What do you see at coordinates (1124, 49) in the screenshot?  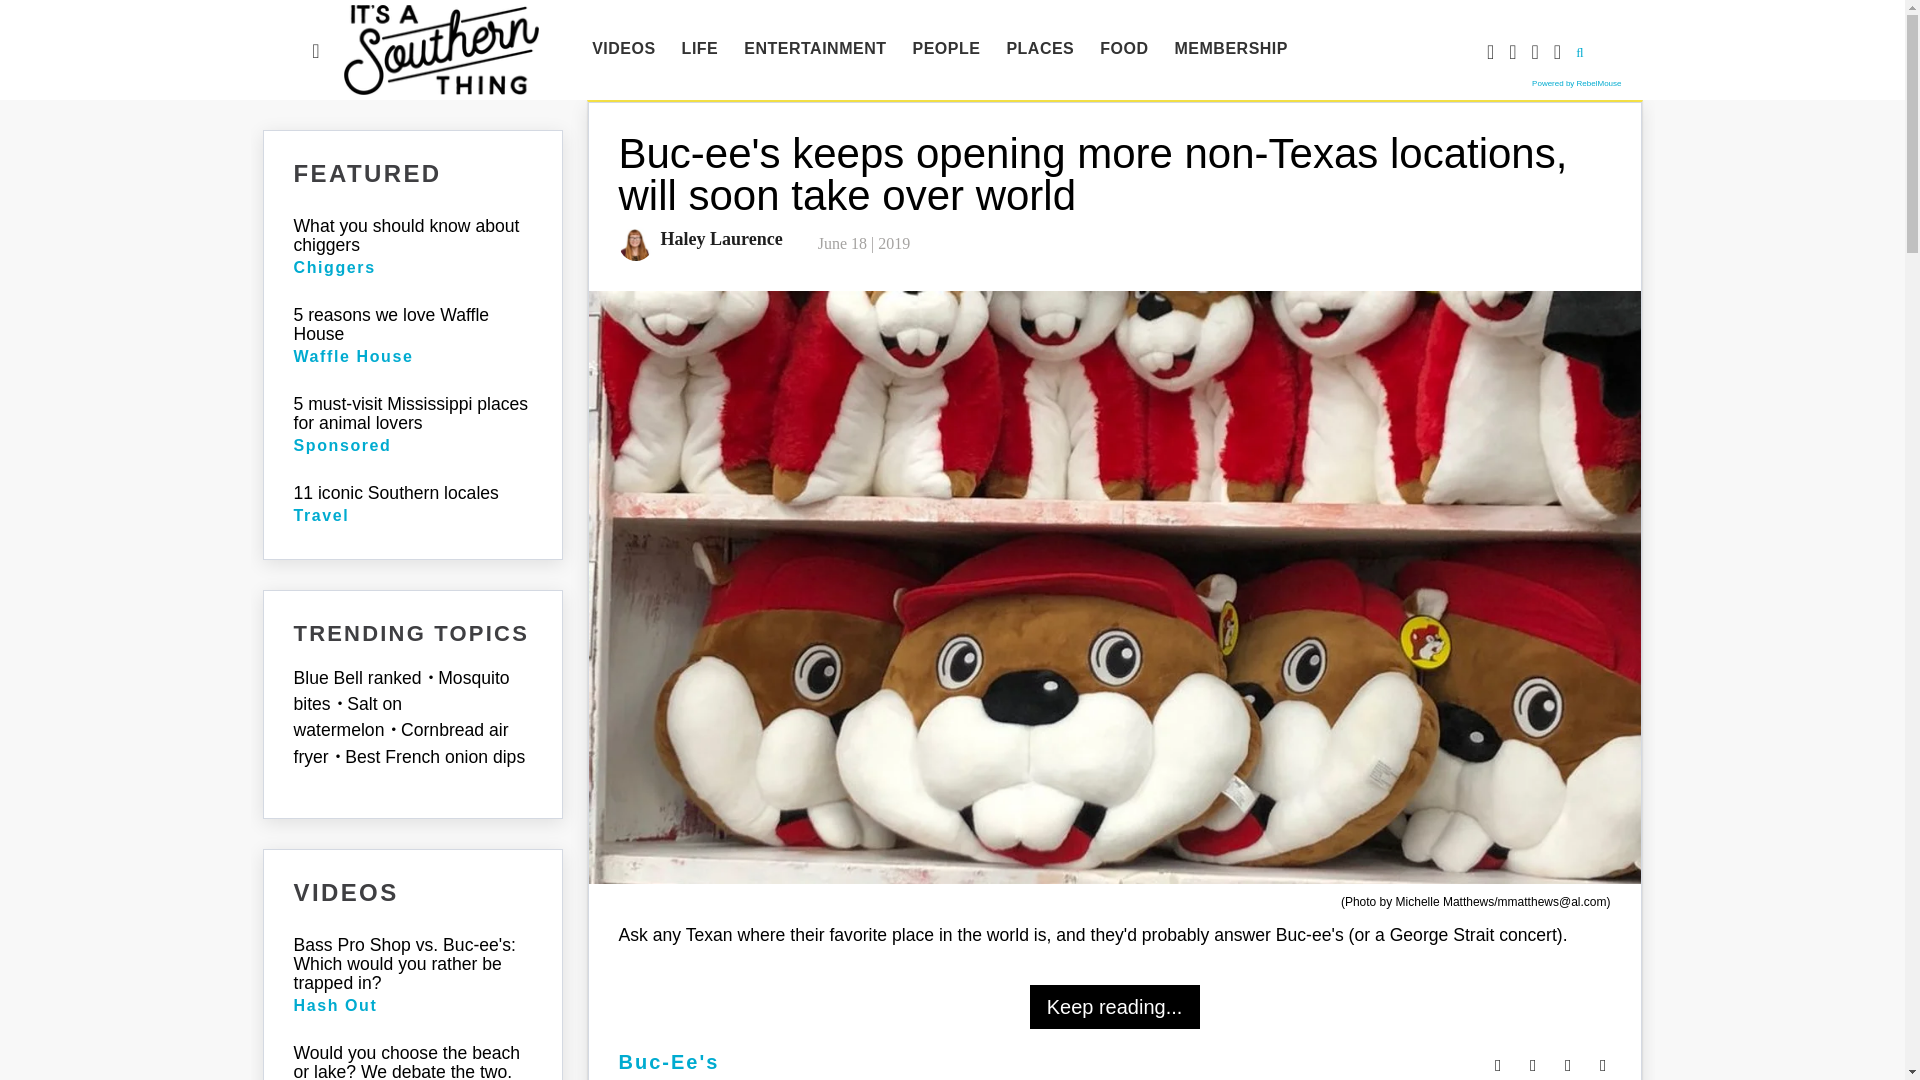 I see `FOOD` at bounding box center [1124, 49].